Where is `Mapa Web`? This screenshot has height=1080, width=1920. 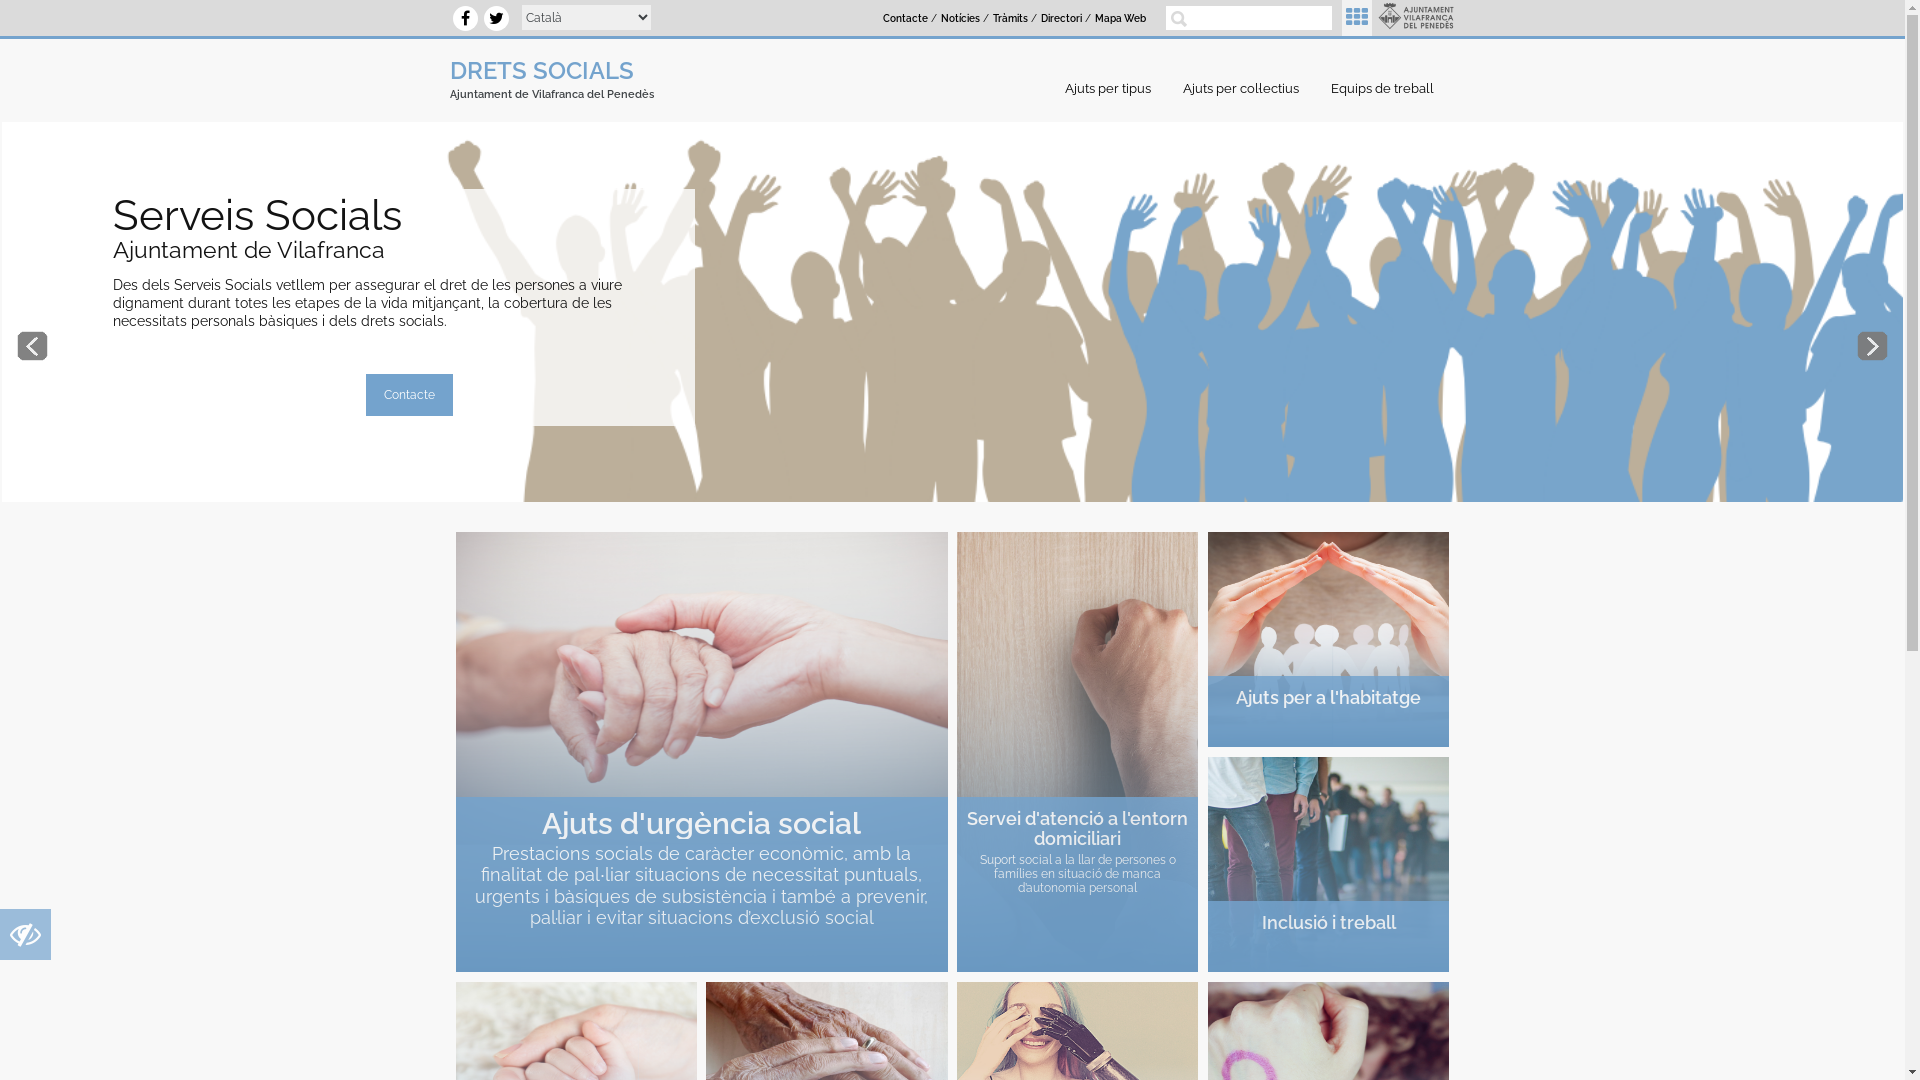
Mapa Web is located at coordinates (1120, 19).